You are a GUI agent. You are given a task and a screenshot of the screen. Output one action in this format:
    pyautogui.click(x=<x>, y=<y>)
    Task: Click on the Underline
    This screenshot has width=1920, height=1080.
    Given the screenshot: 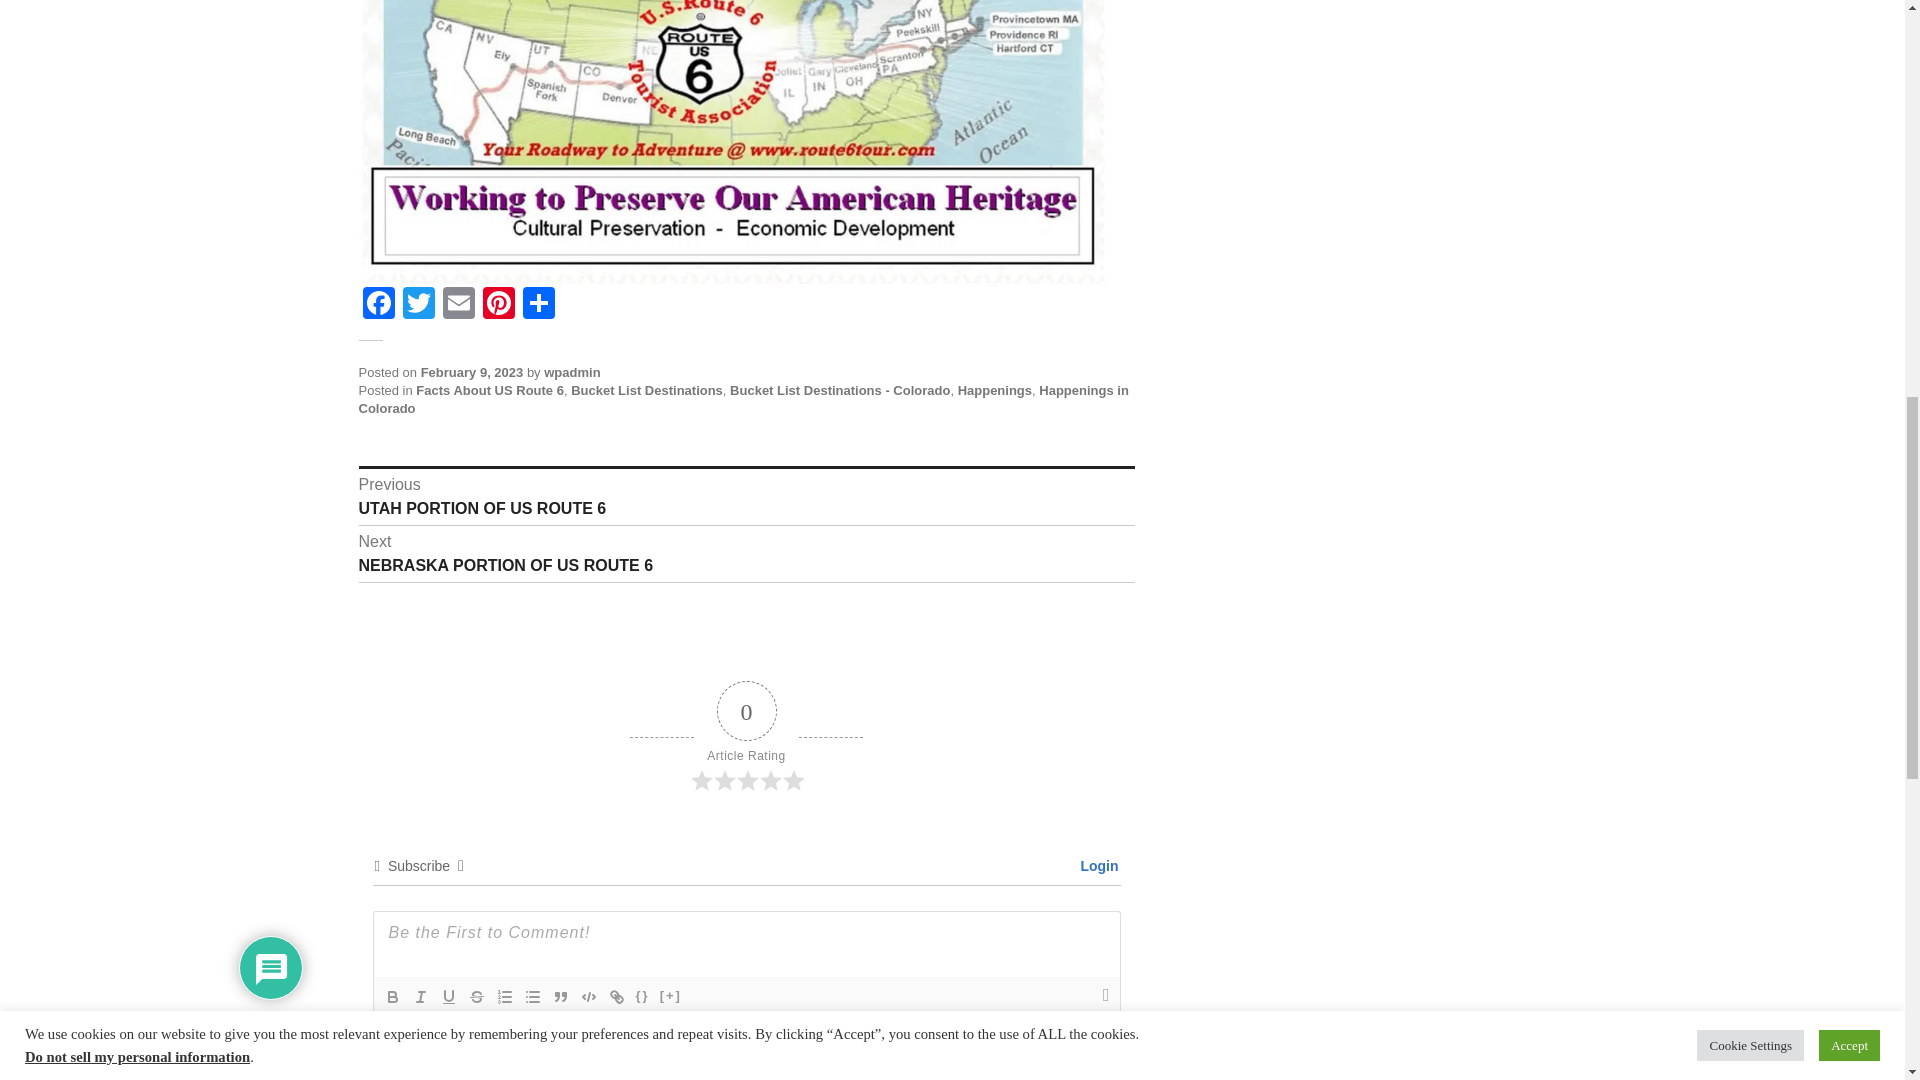 What is the action you would take?
    pyautogui.click(x=448, y=996)
    